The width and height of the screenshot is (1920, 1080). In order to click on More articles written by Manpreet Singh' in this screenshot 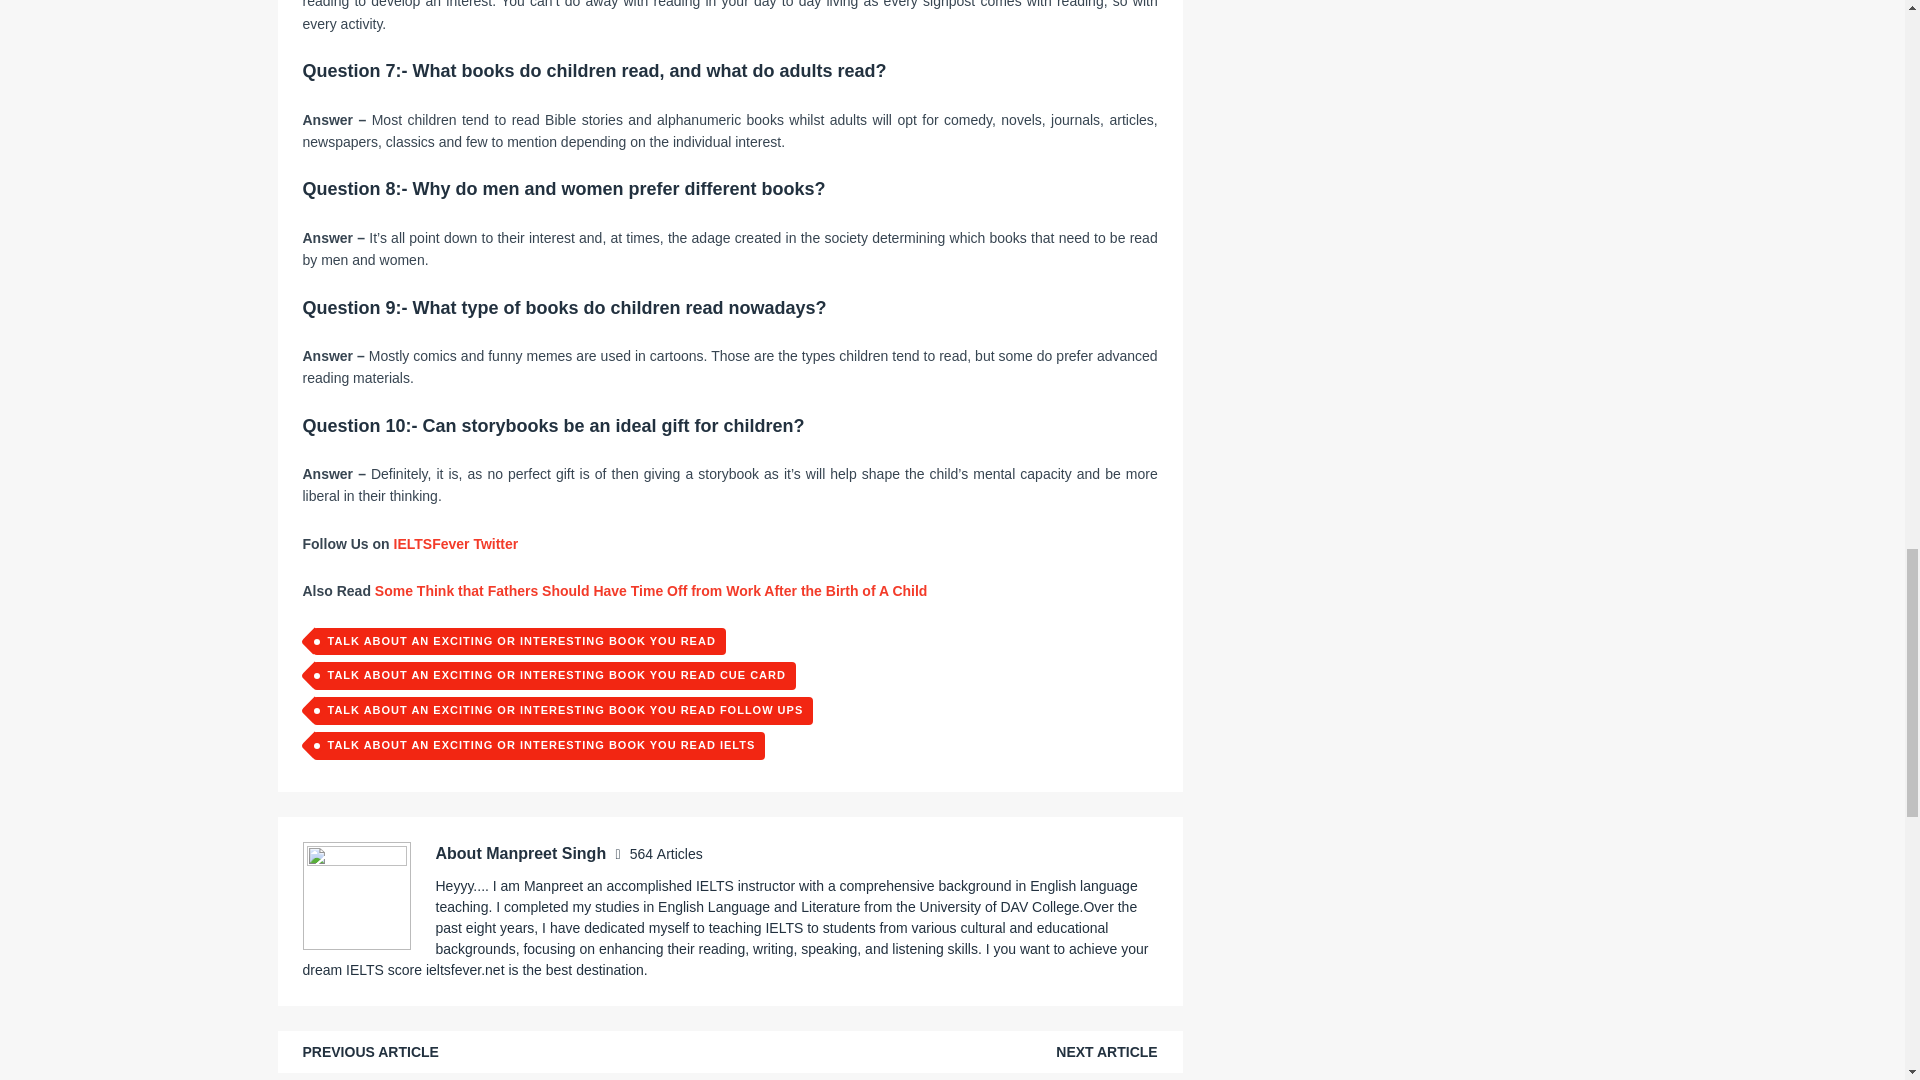, I will do `click(666, 853)`.